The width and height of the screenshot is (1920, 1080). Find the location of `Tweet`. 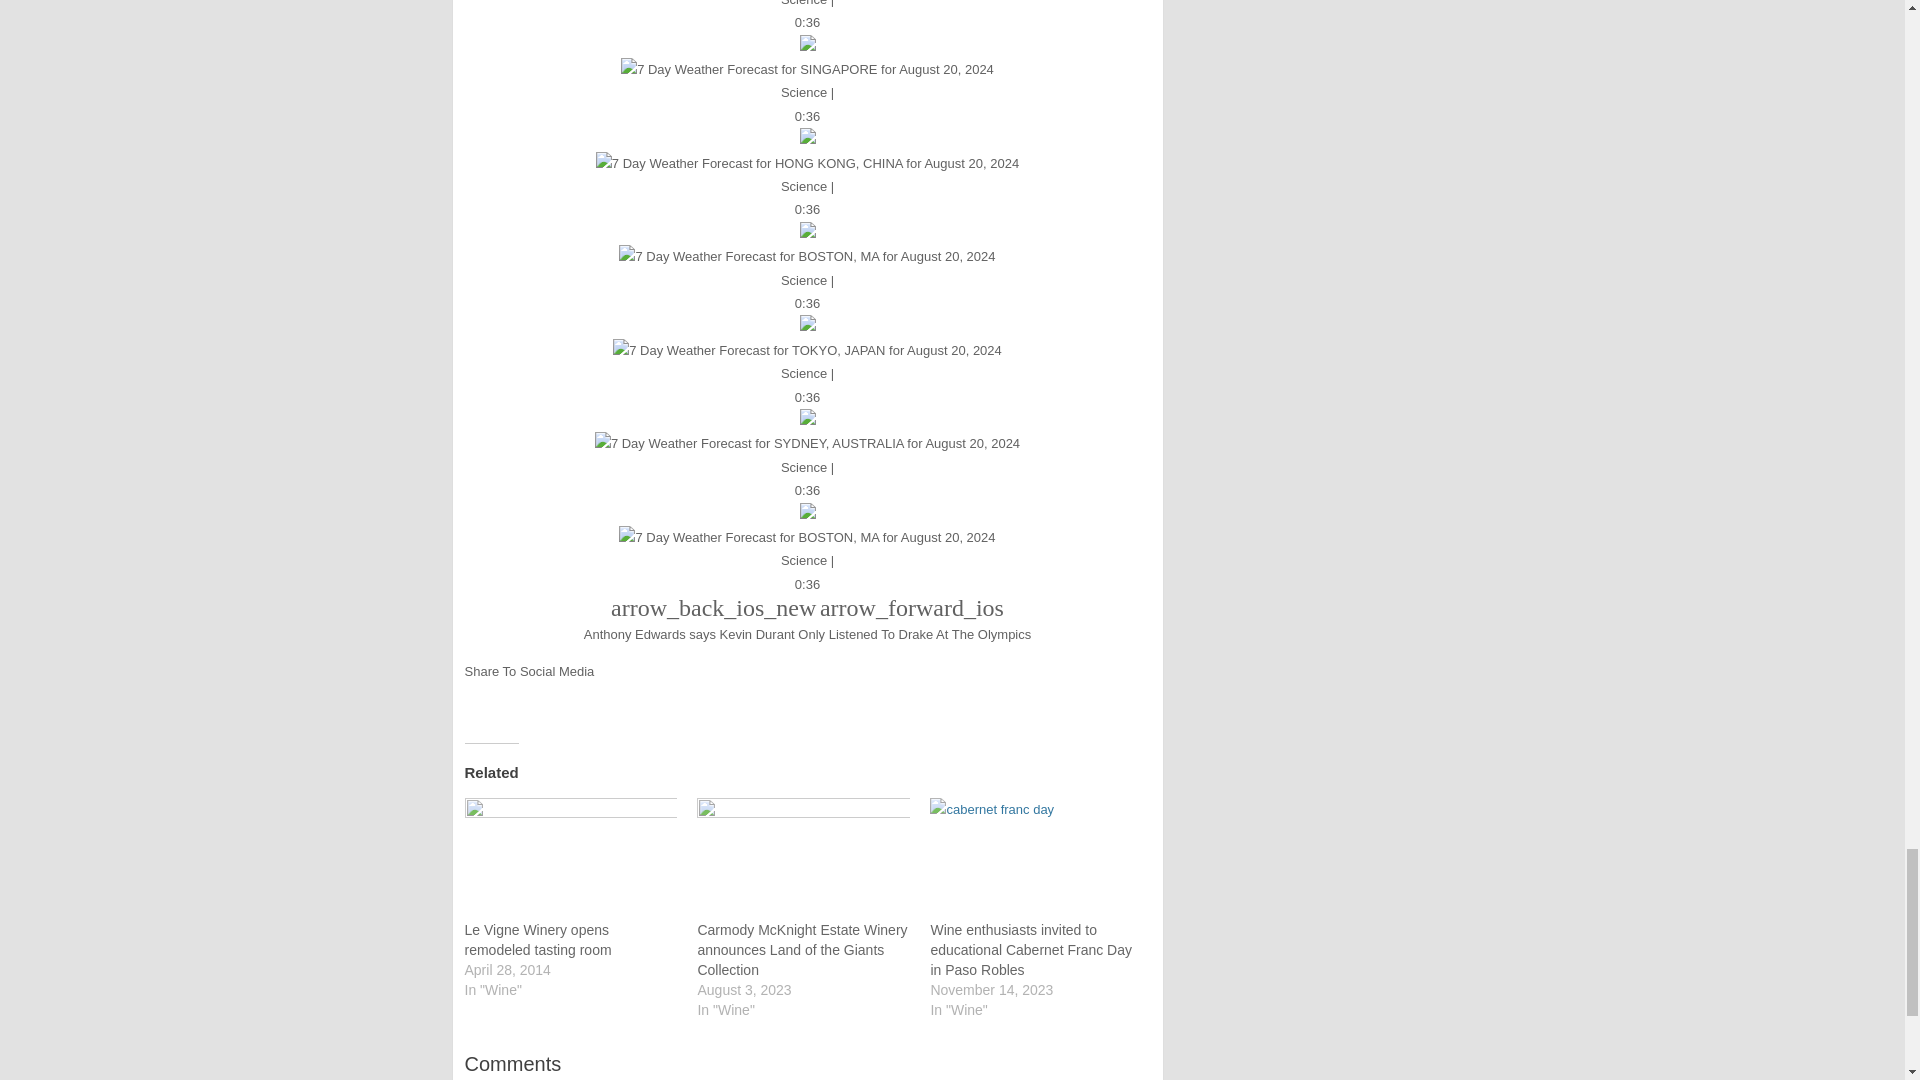

Tweet is located at coordinates (508, 697).